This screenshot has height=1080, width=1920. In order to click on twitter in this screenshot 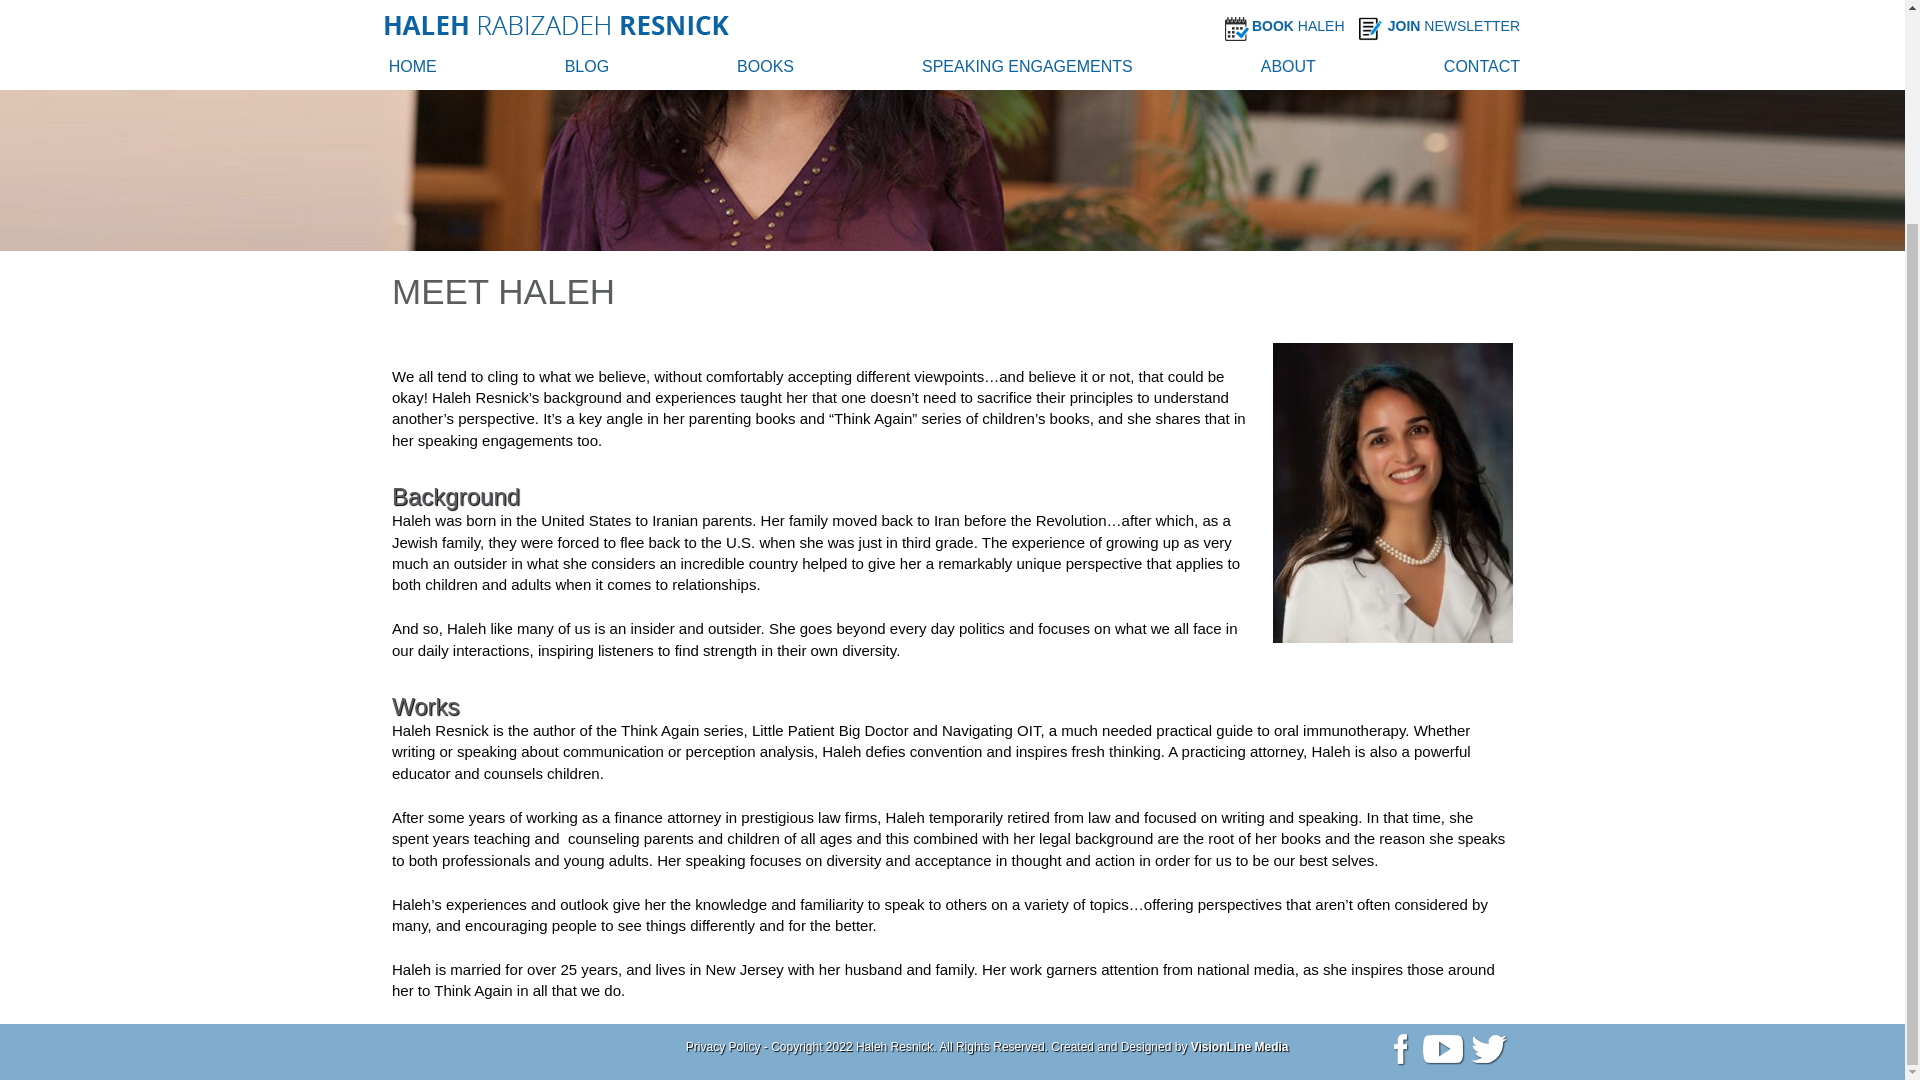, I will do `click(1489, 1048)`.